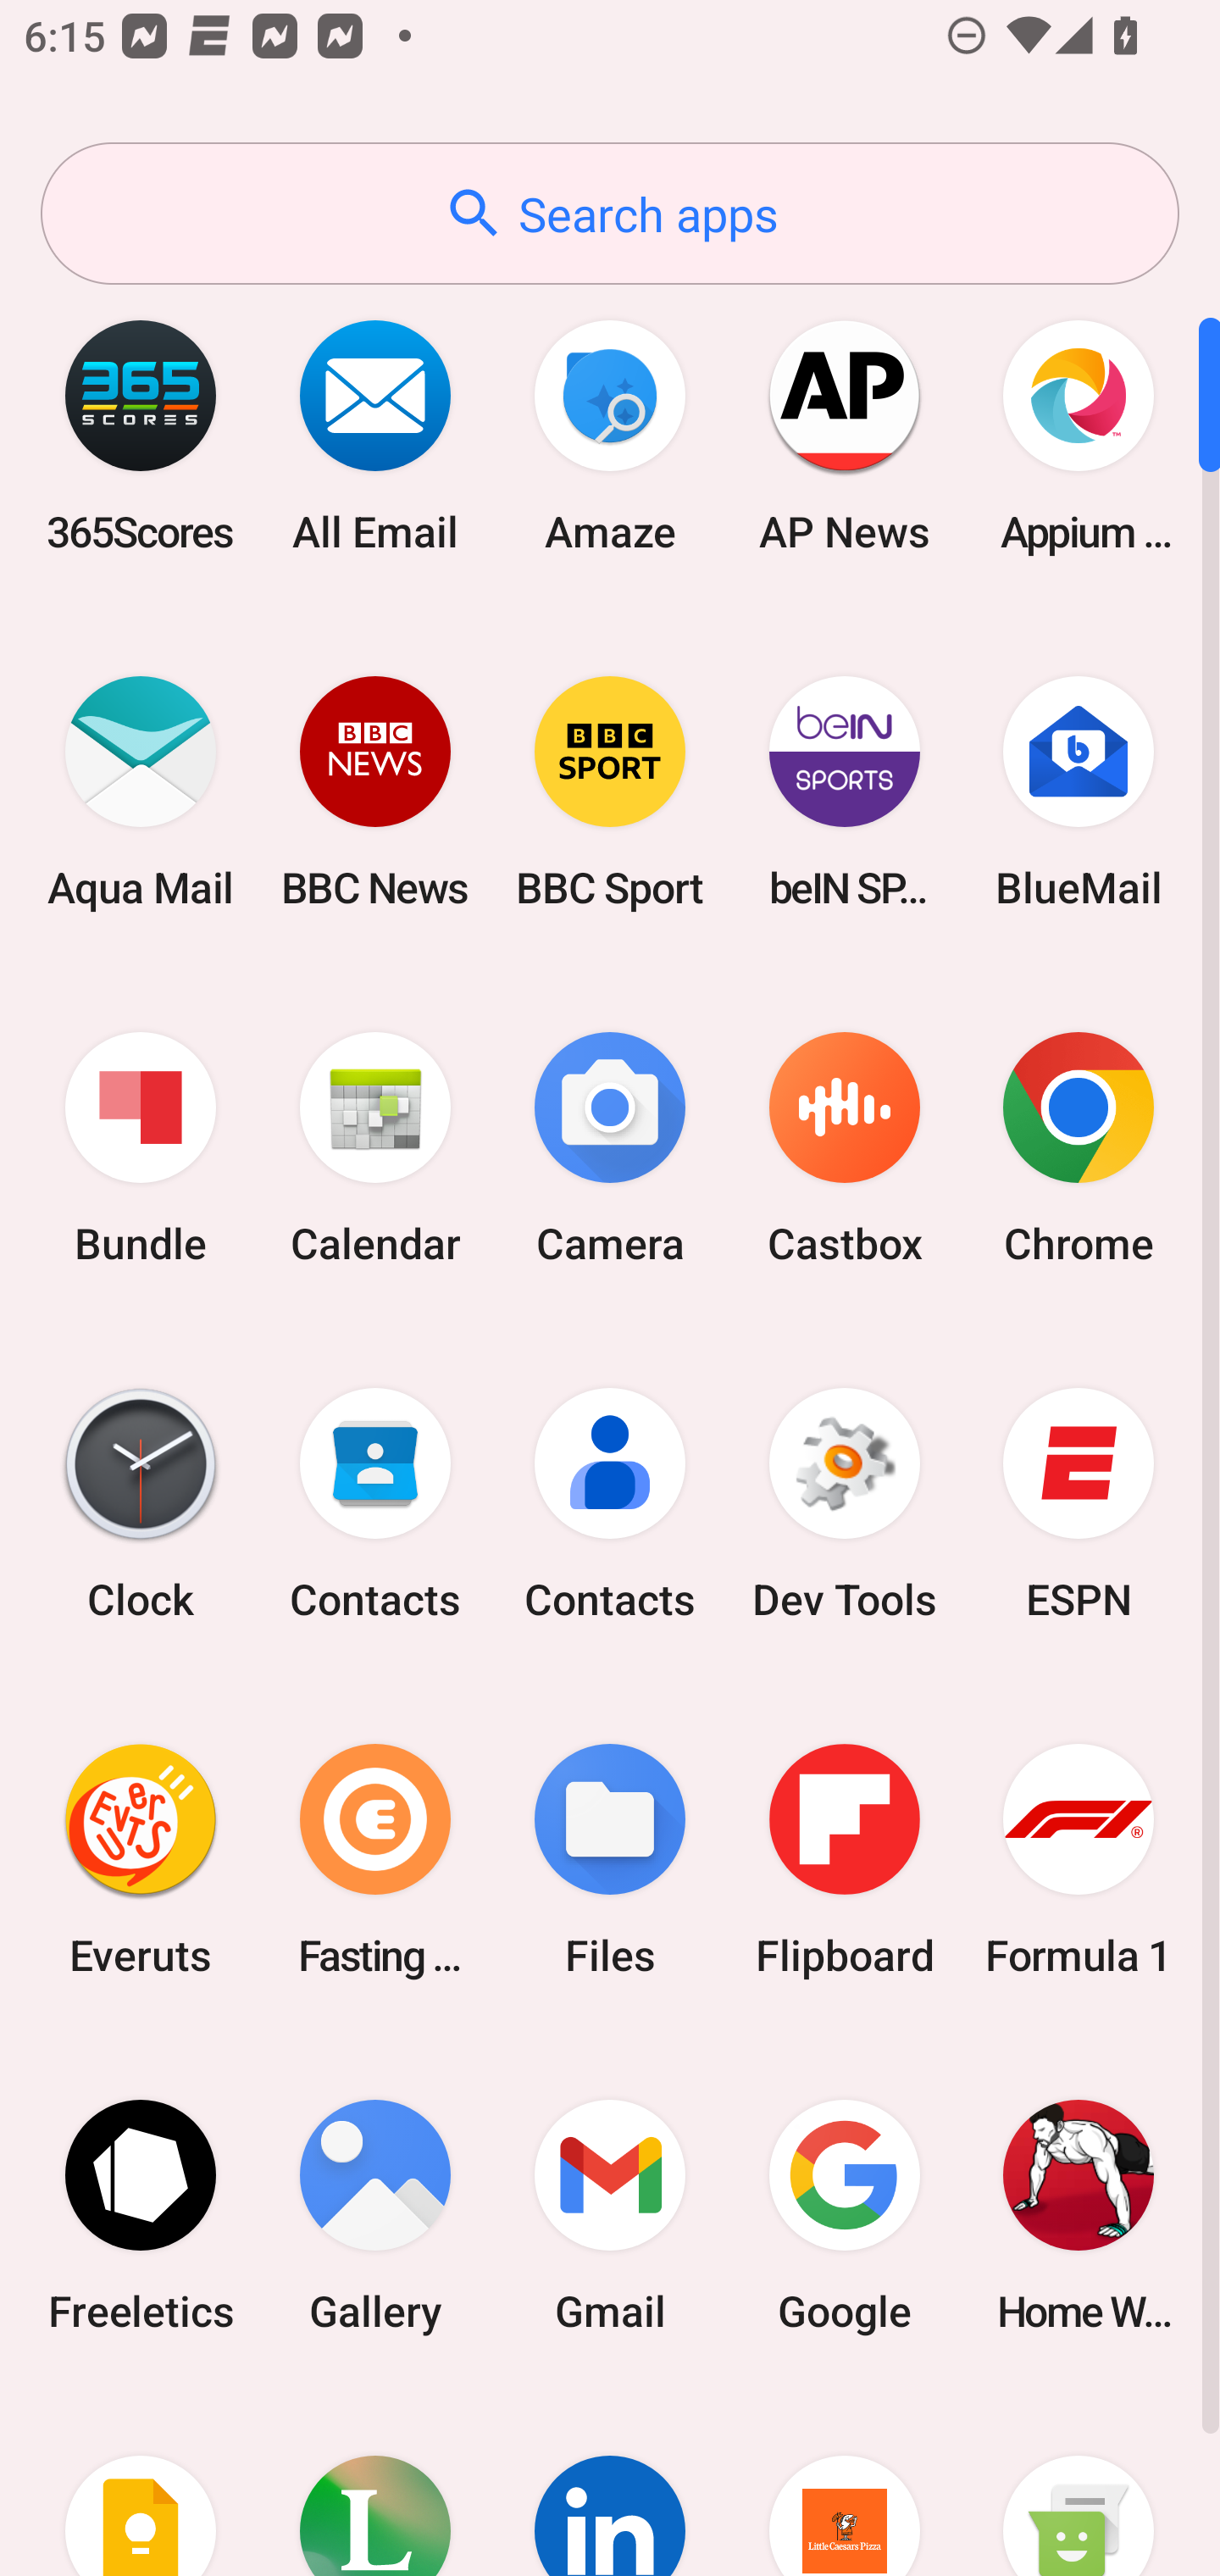 This screenshot has height=2576, width=1220. I want to click on Camera, so click(610, 1149).